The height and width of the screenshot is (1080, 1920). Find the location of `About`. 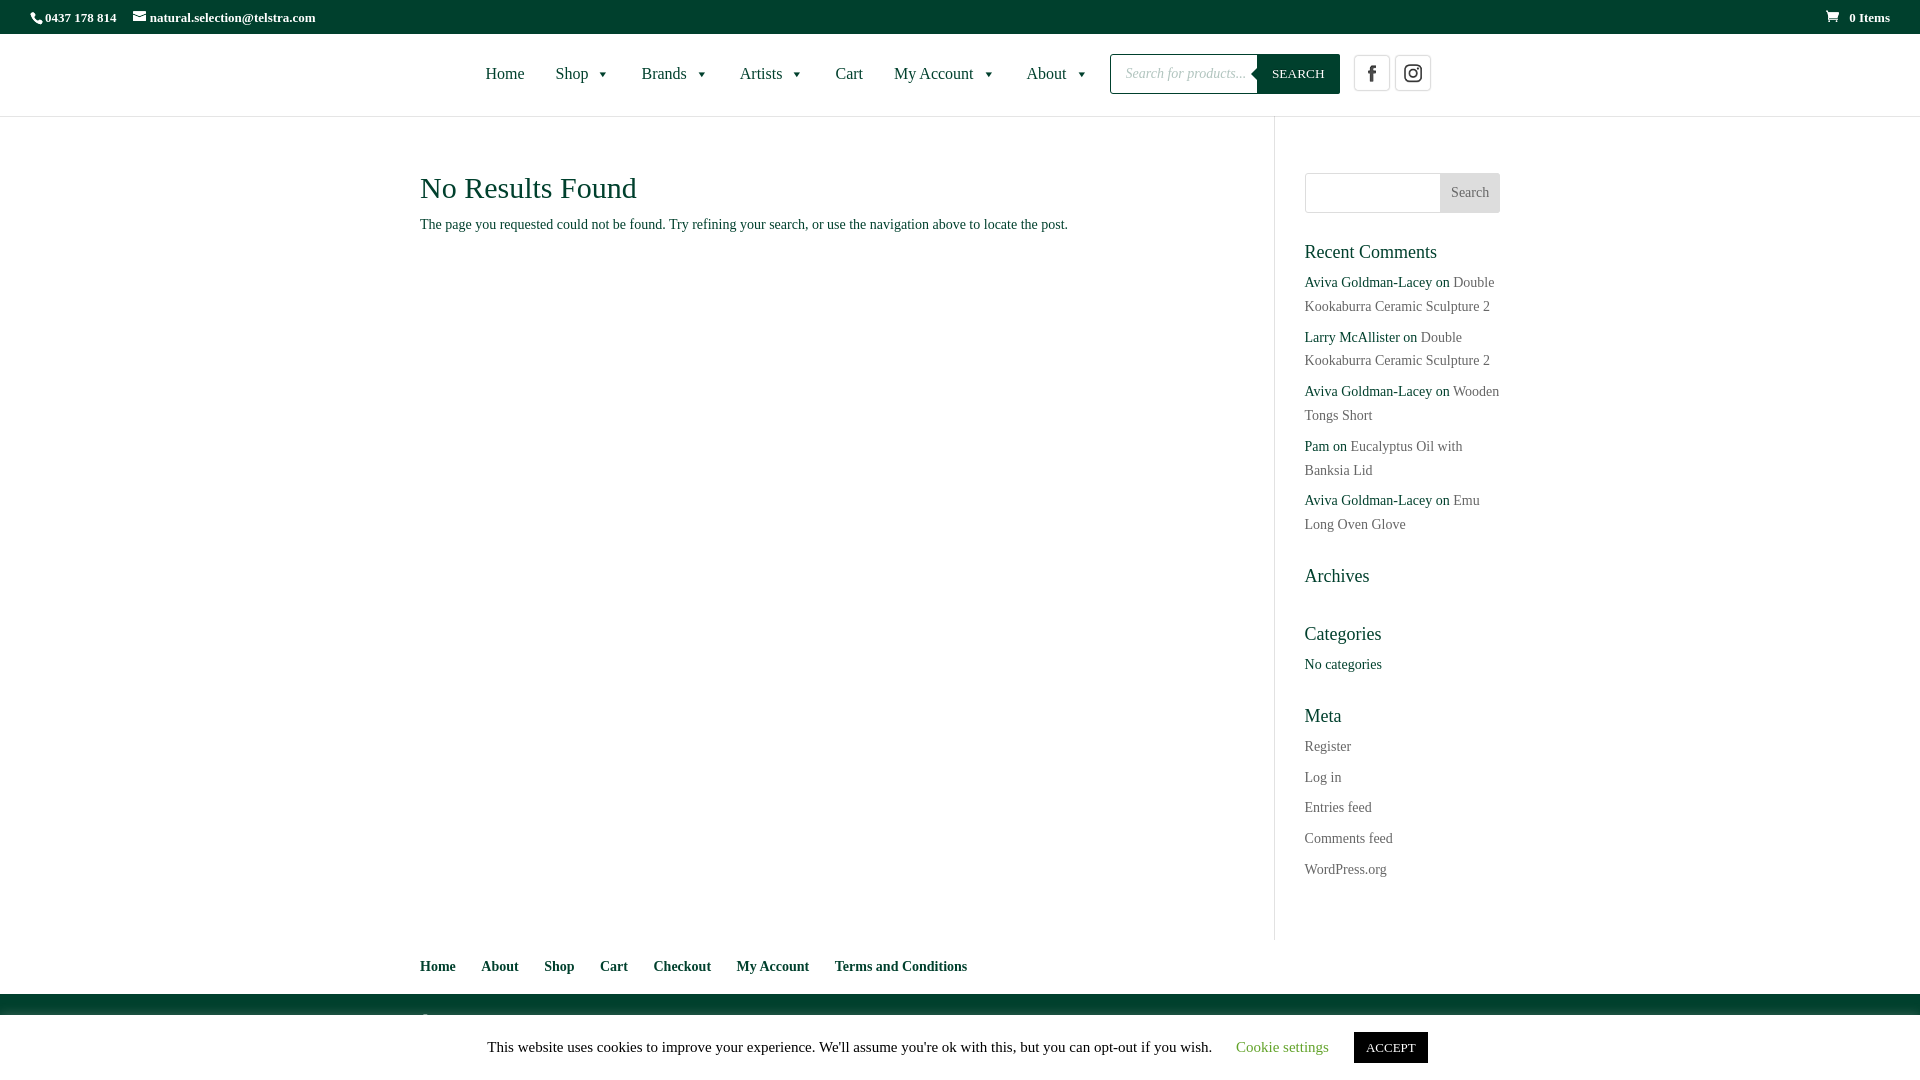

About is located at coordinates (1058, 74).